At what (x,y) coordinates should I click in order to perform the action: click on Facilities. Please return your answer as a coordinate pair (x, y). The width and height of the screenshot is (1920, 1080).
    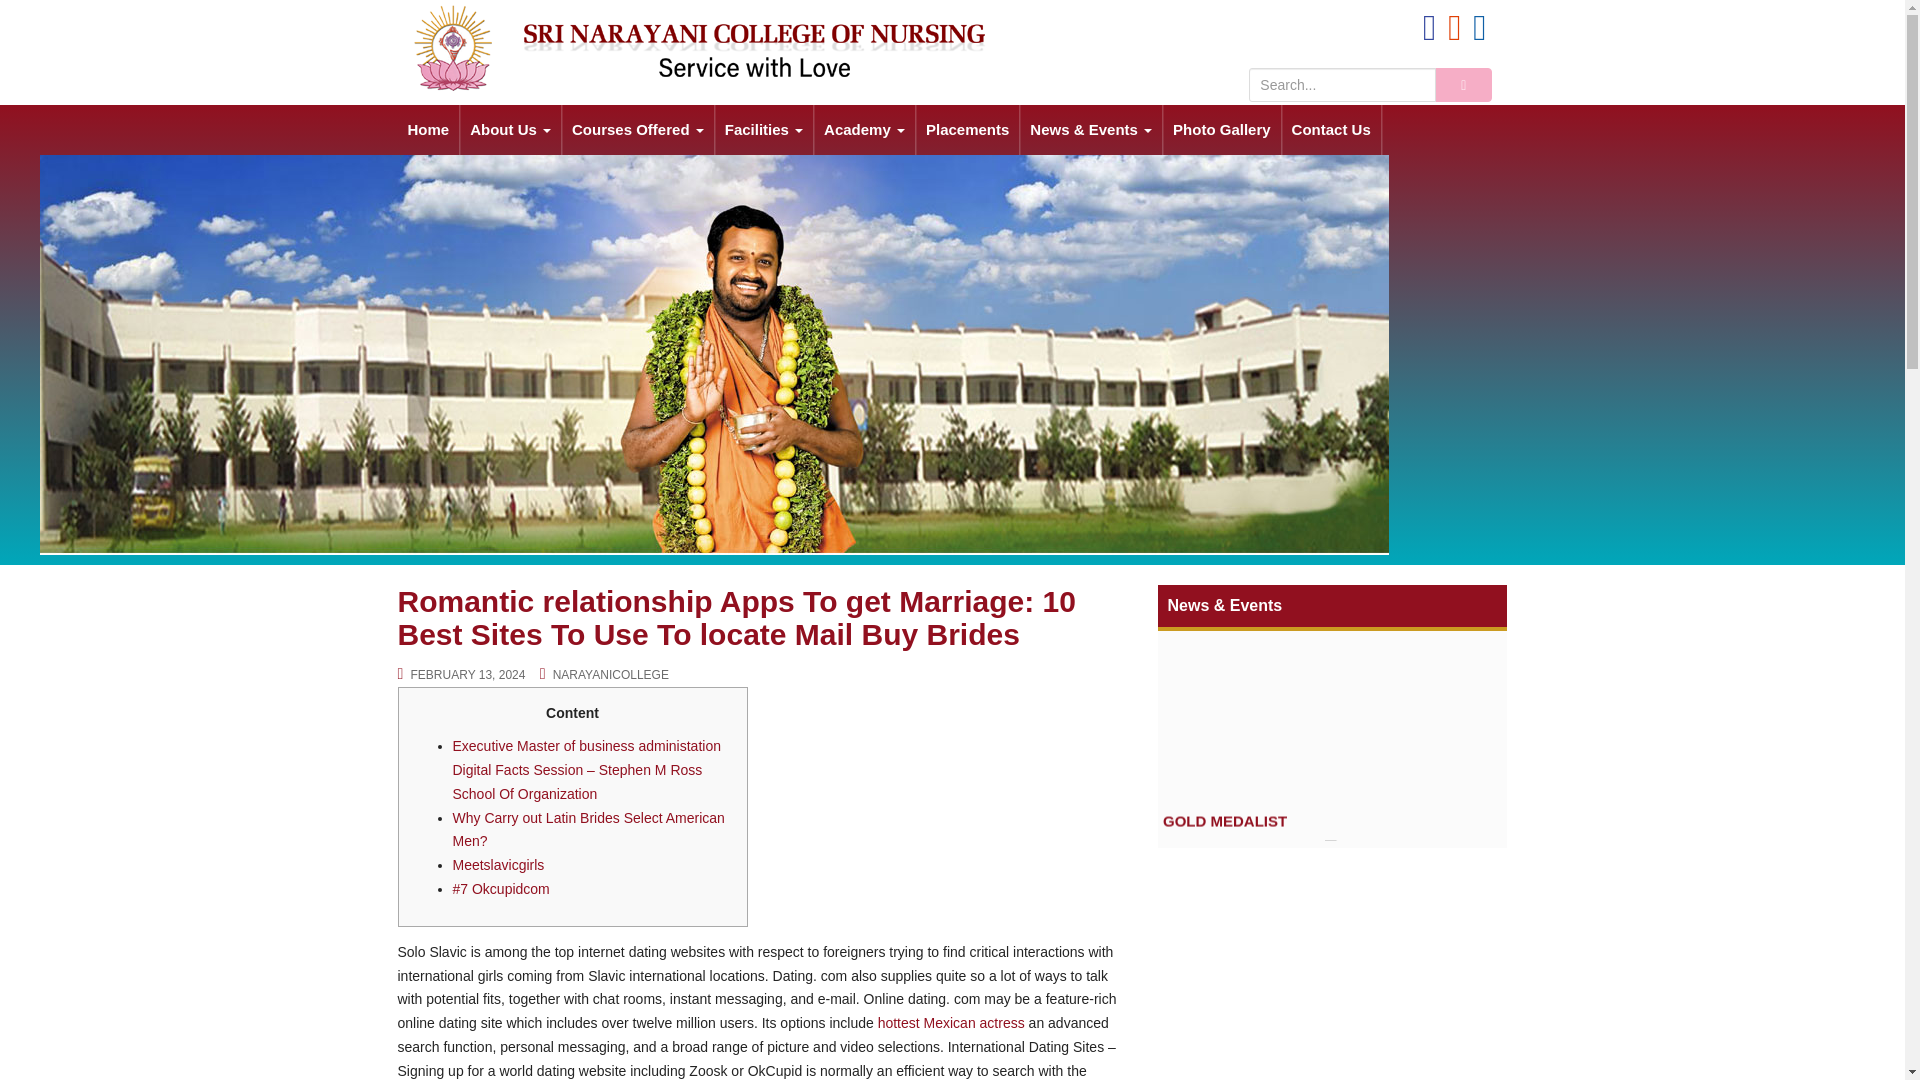
    Looking at the image, I should click on (764, 130).